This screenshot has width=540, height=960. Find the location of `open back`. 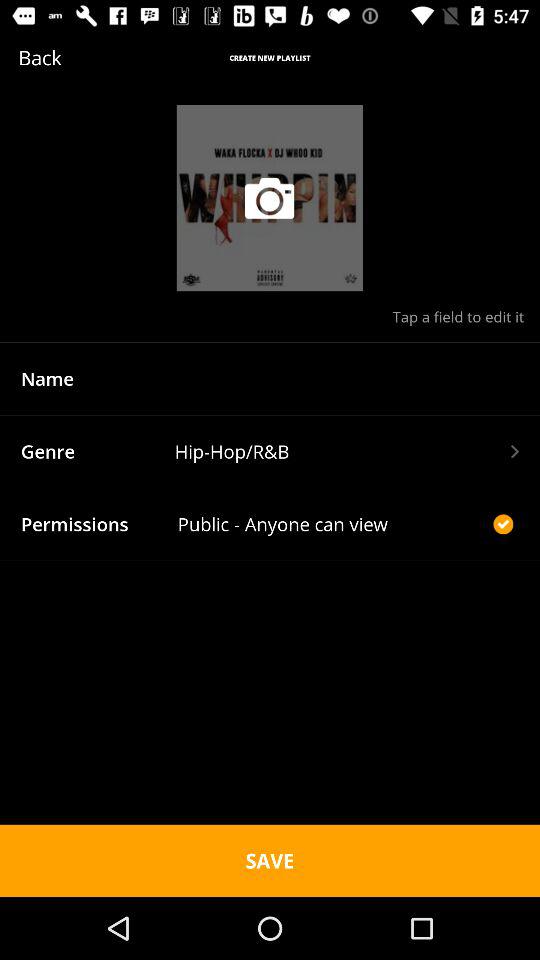

open back is located at coordinates (70, 58).